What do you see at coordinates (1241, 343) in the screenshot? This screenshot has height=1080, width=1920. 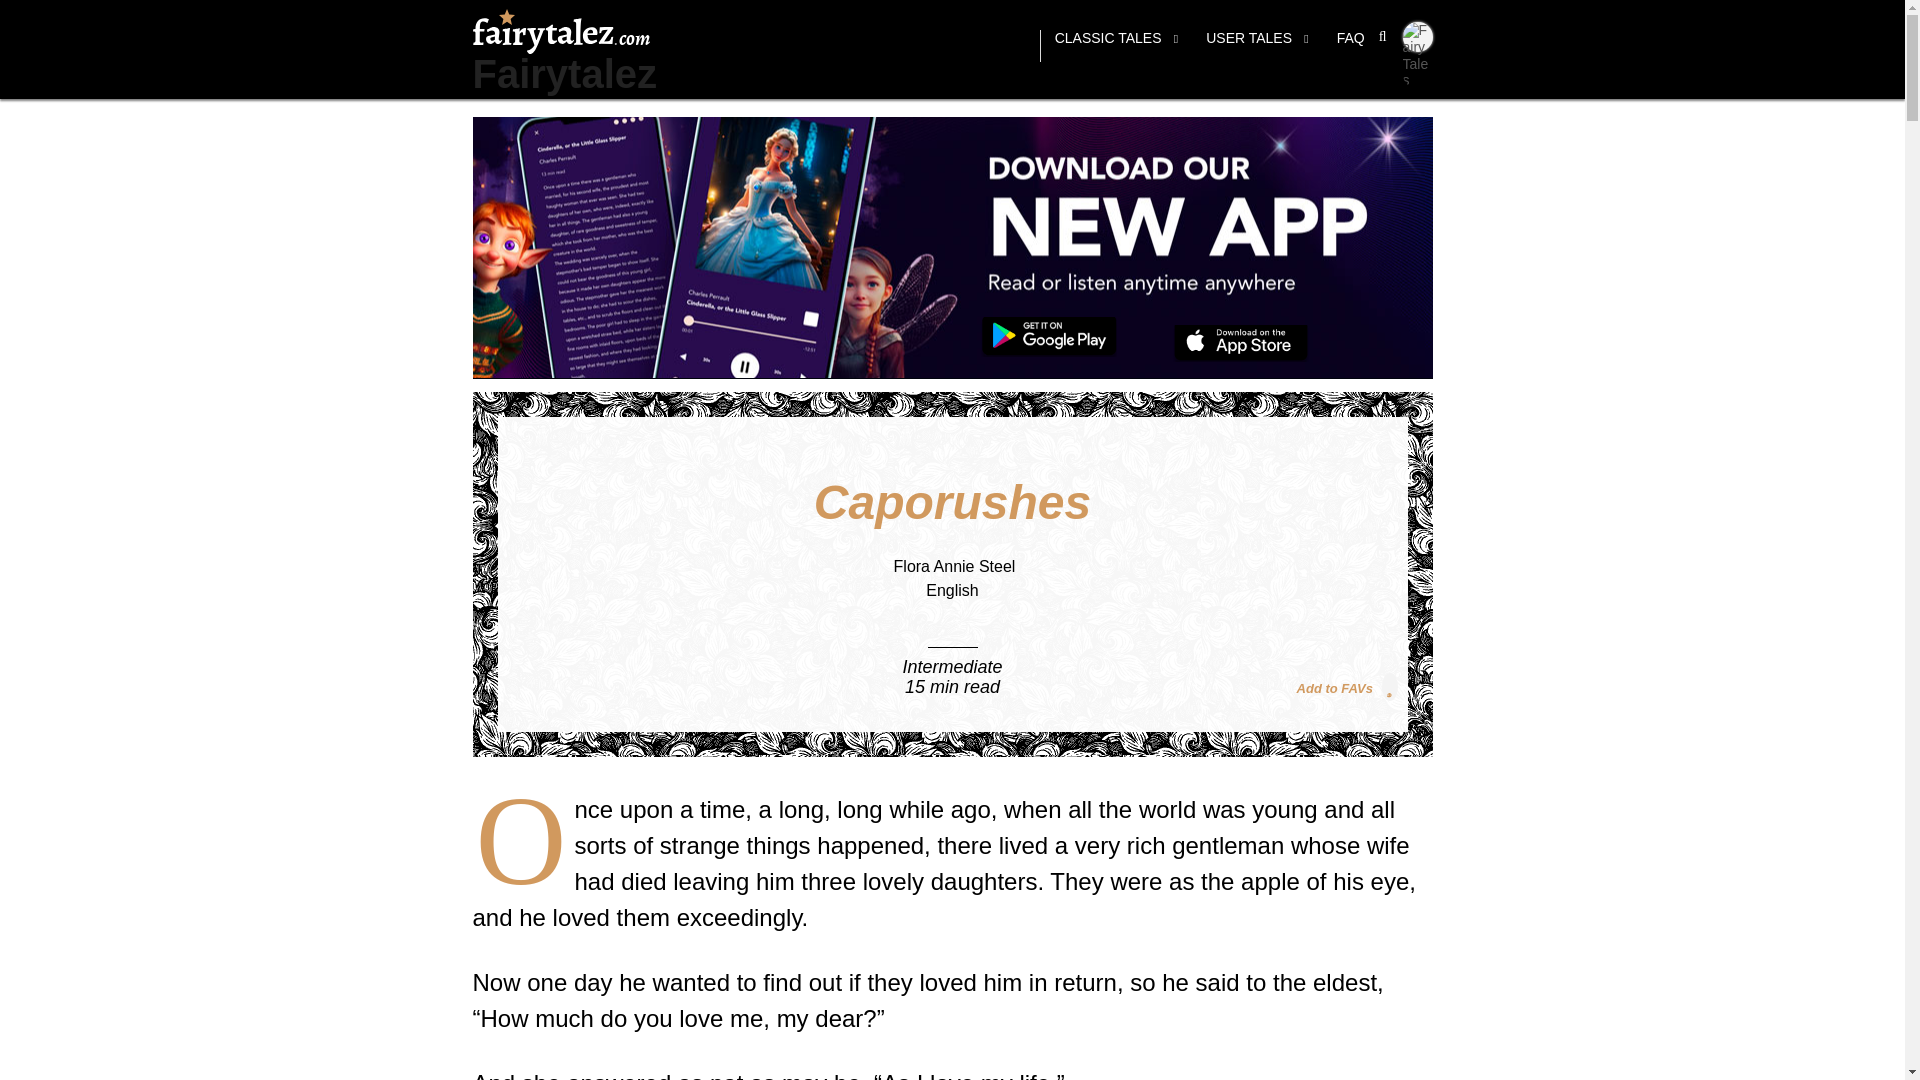 I see `Fairytalez audio book ios app` at bounding box center [1241, 343].